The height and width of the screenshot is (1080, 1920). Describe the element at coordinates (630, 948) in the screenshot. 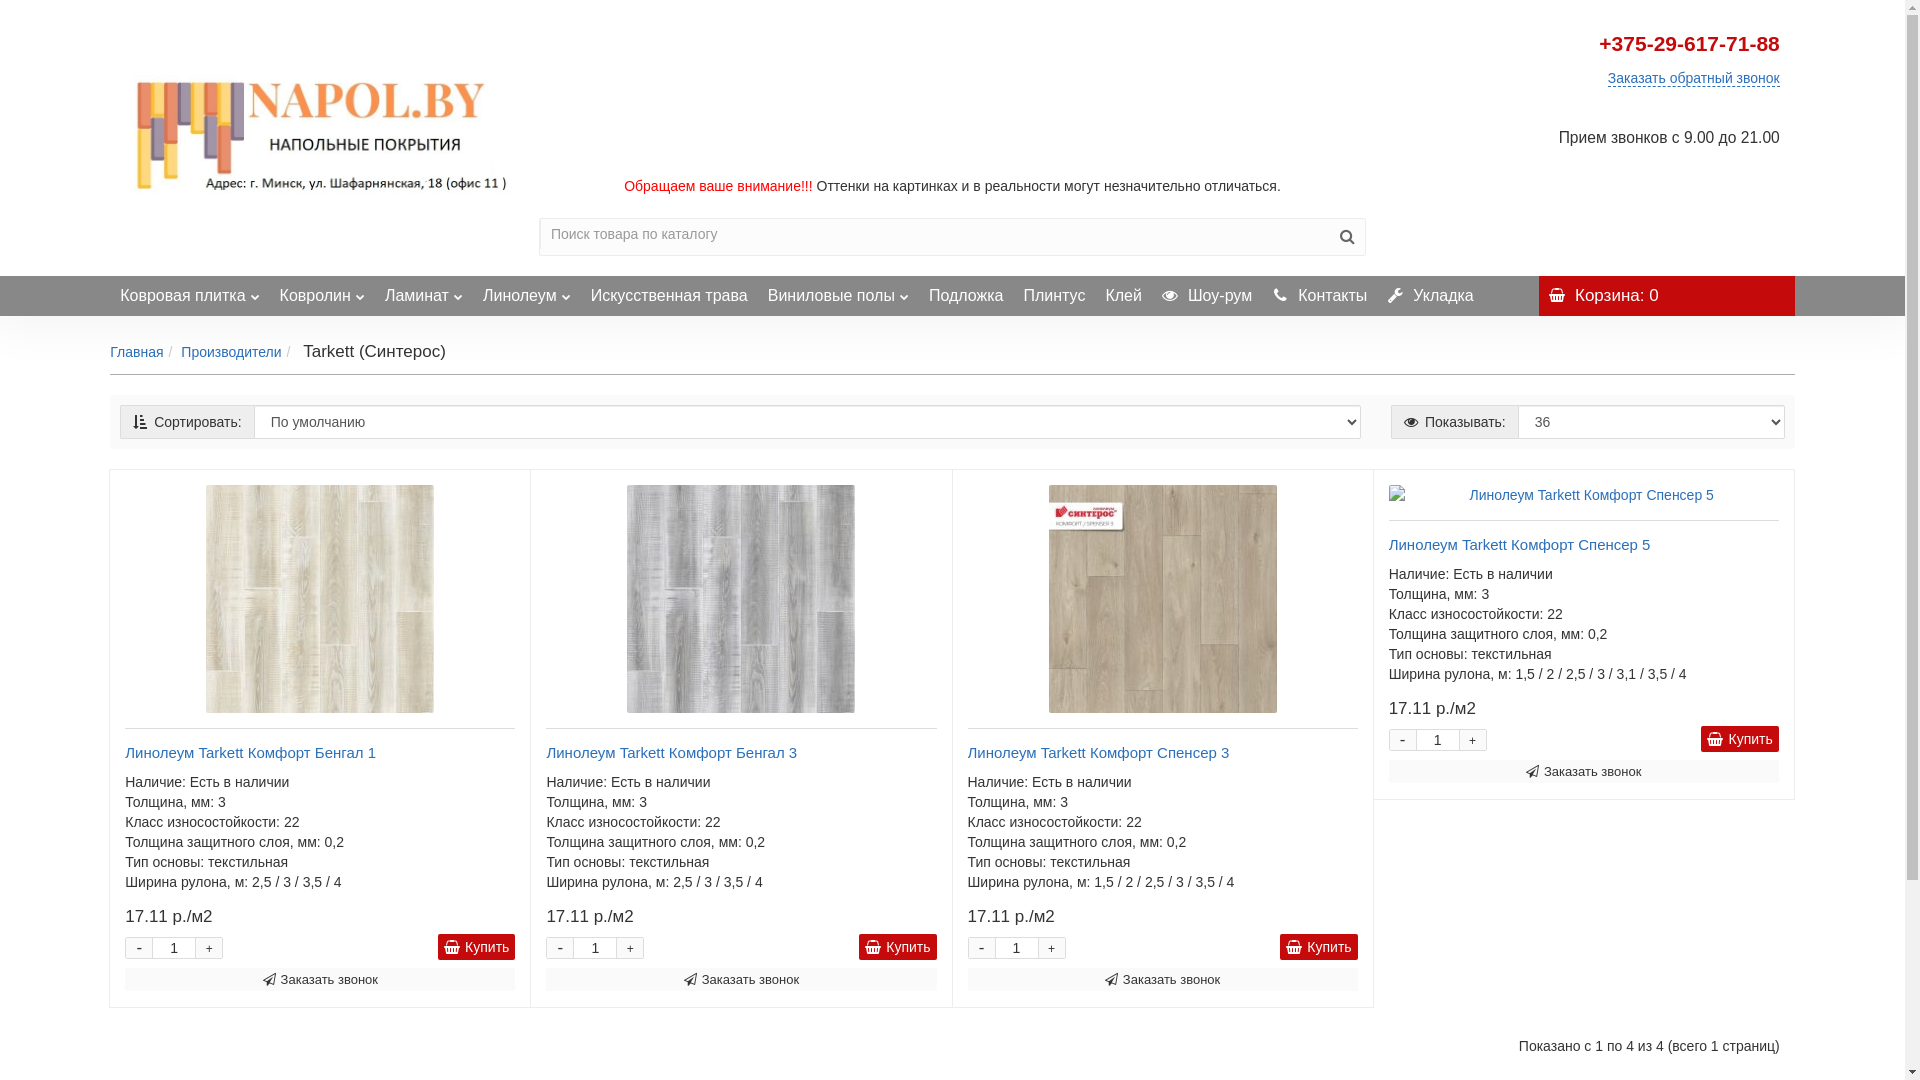

I see `+` at that location.